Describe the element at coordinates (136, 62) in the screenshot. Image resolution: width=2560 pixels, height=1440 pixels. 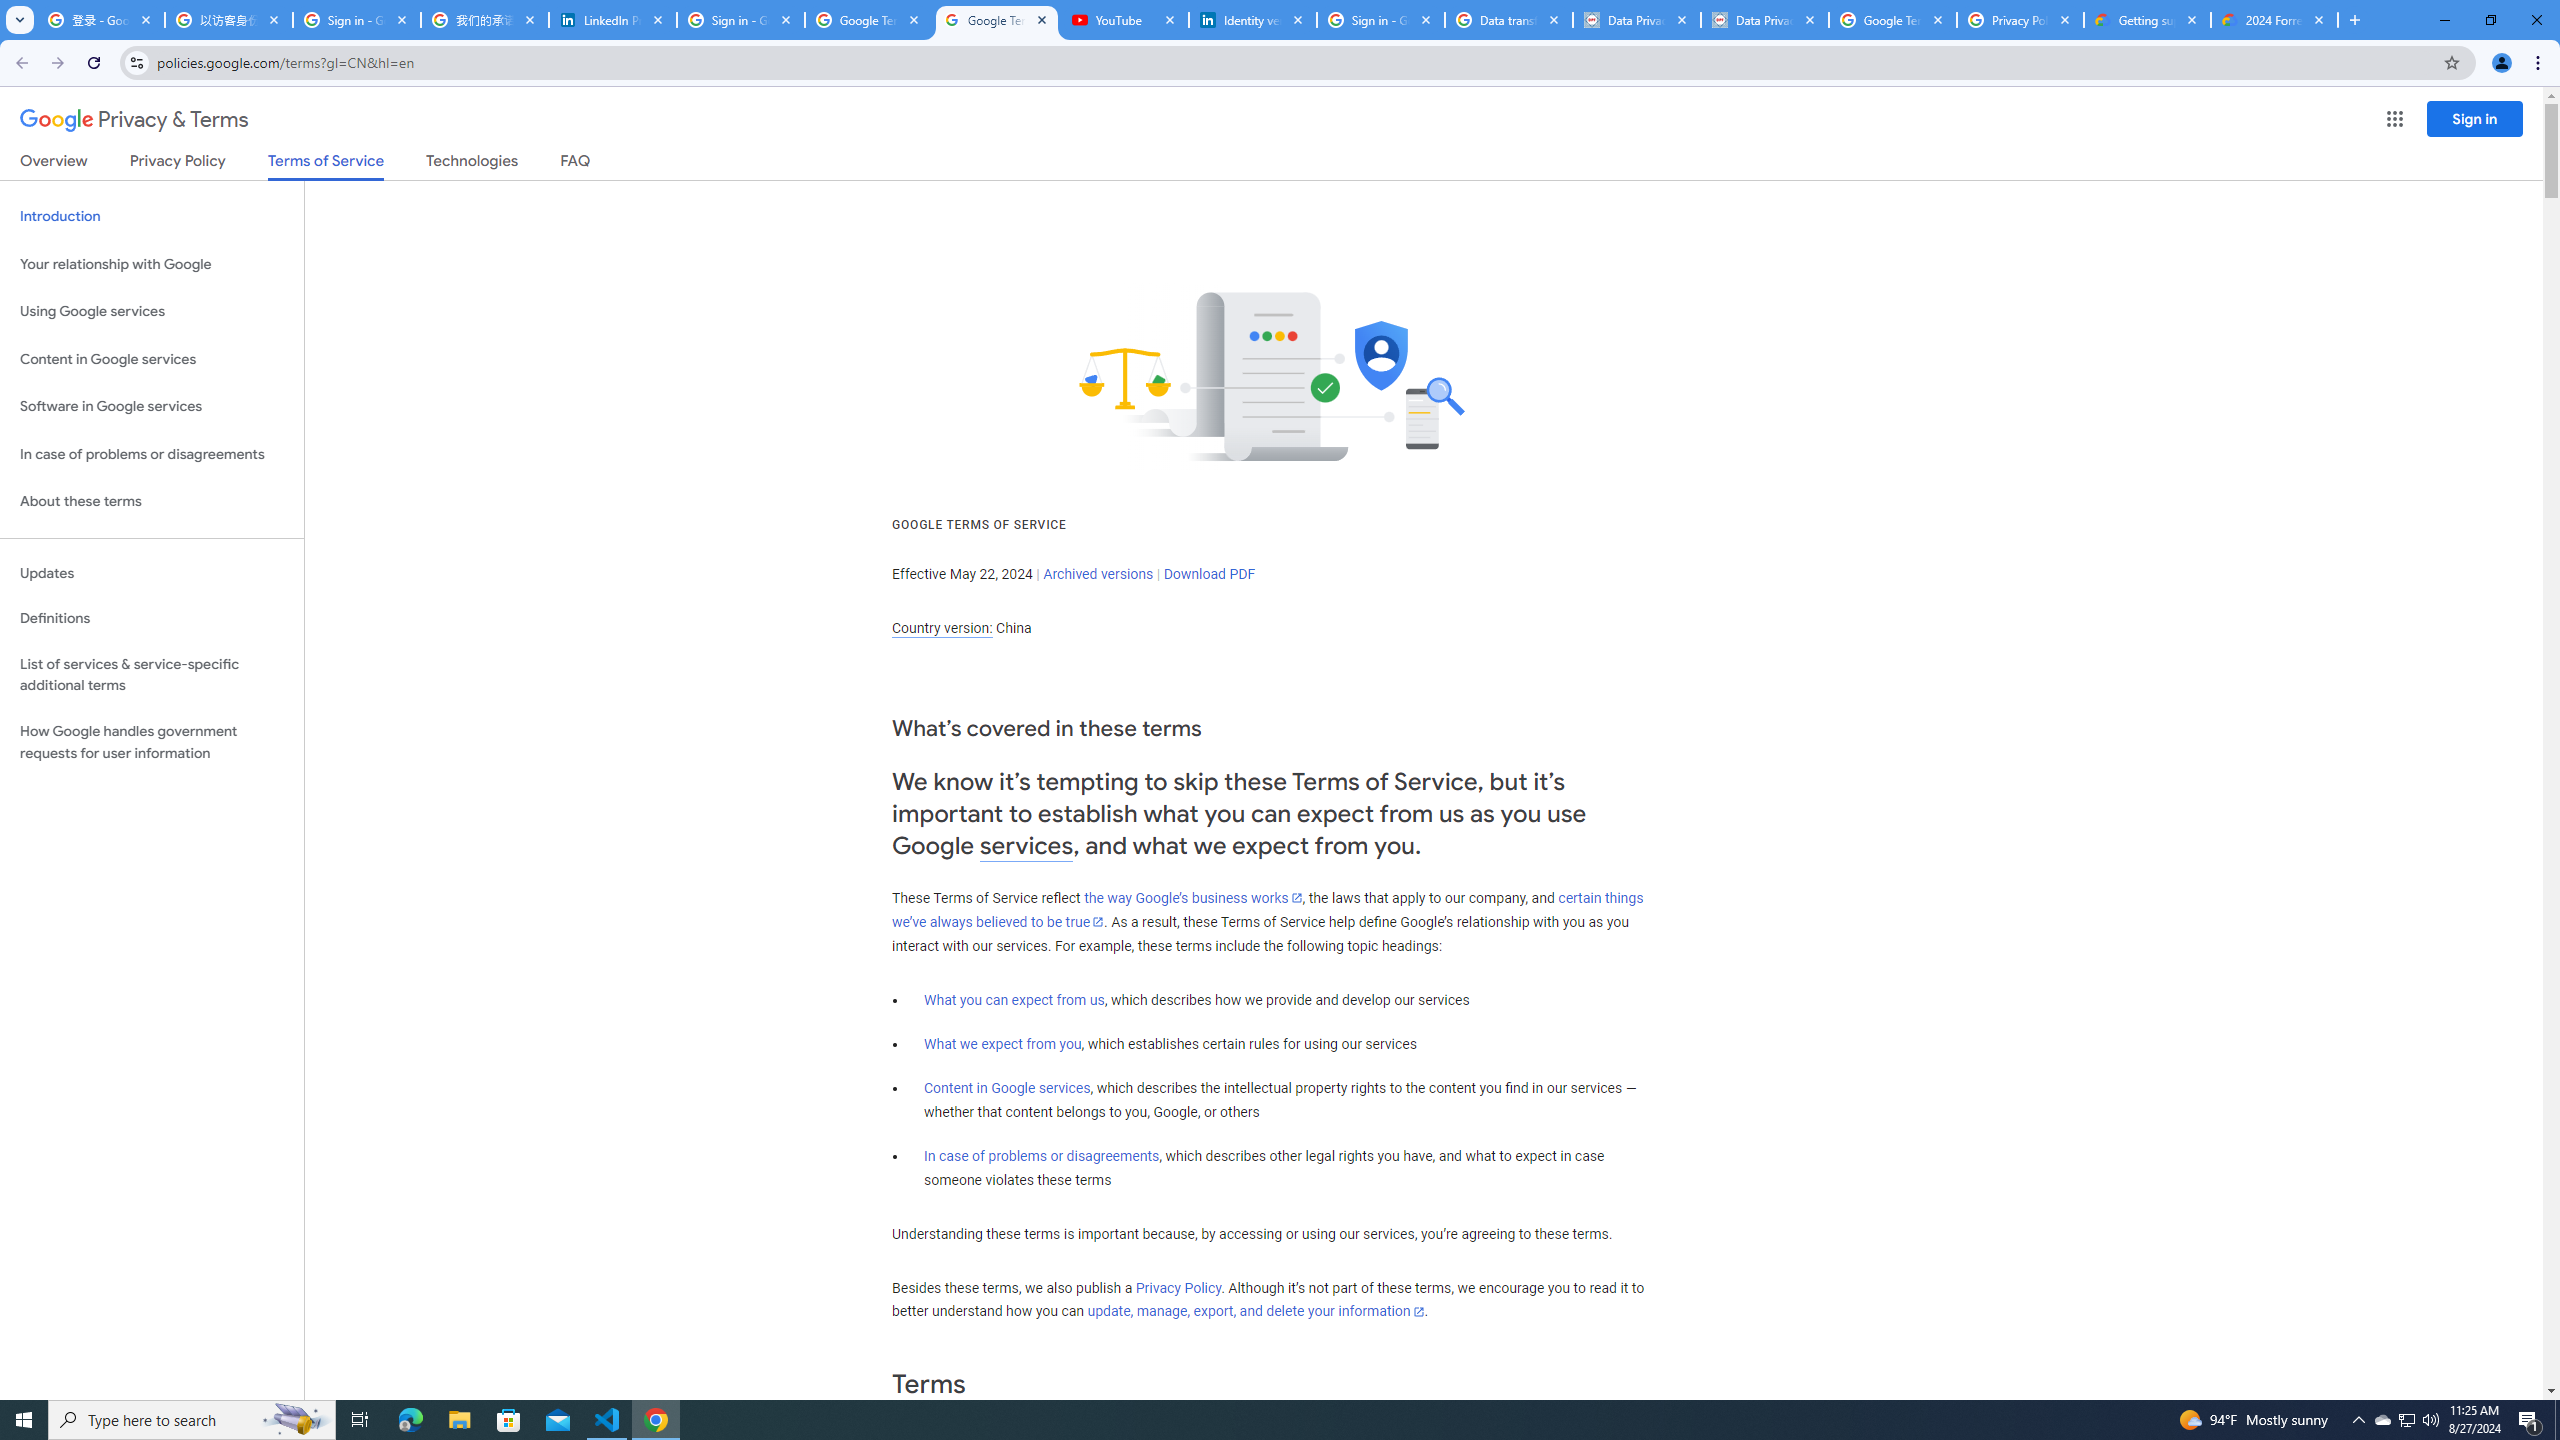
I see `View site information` at that location.